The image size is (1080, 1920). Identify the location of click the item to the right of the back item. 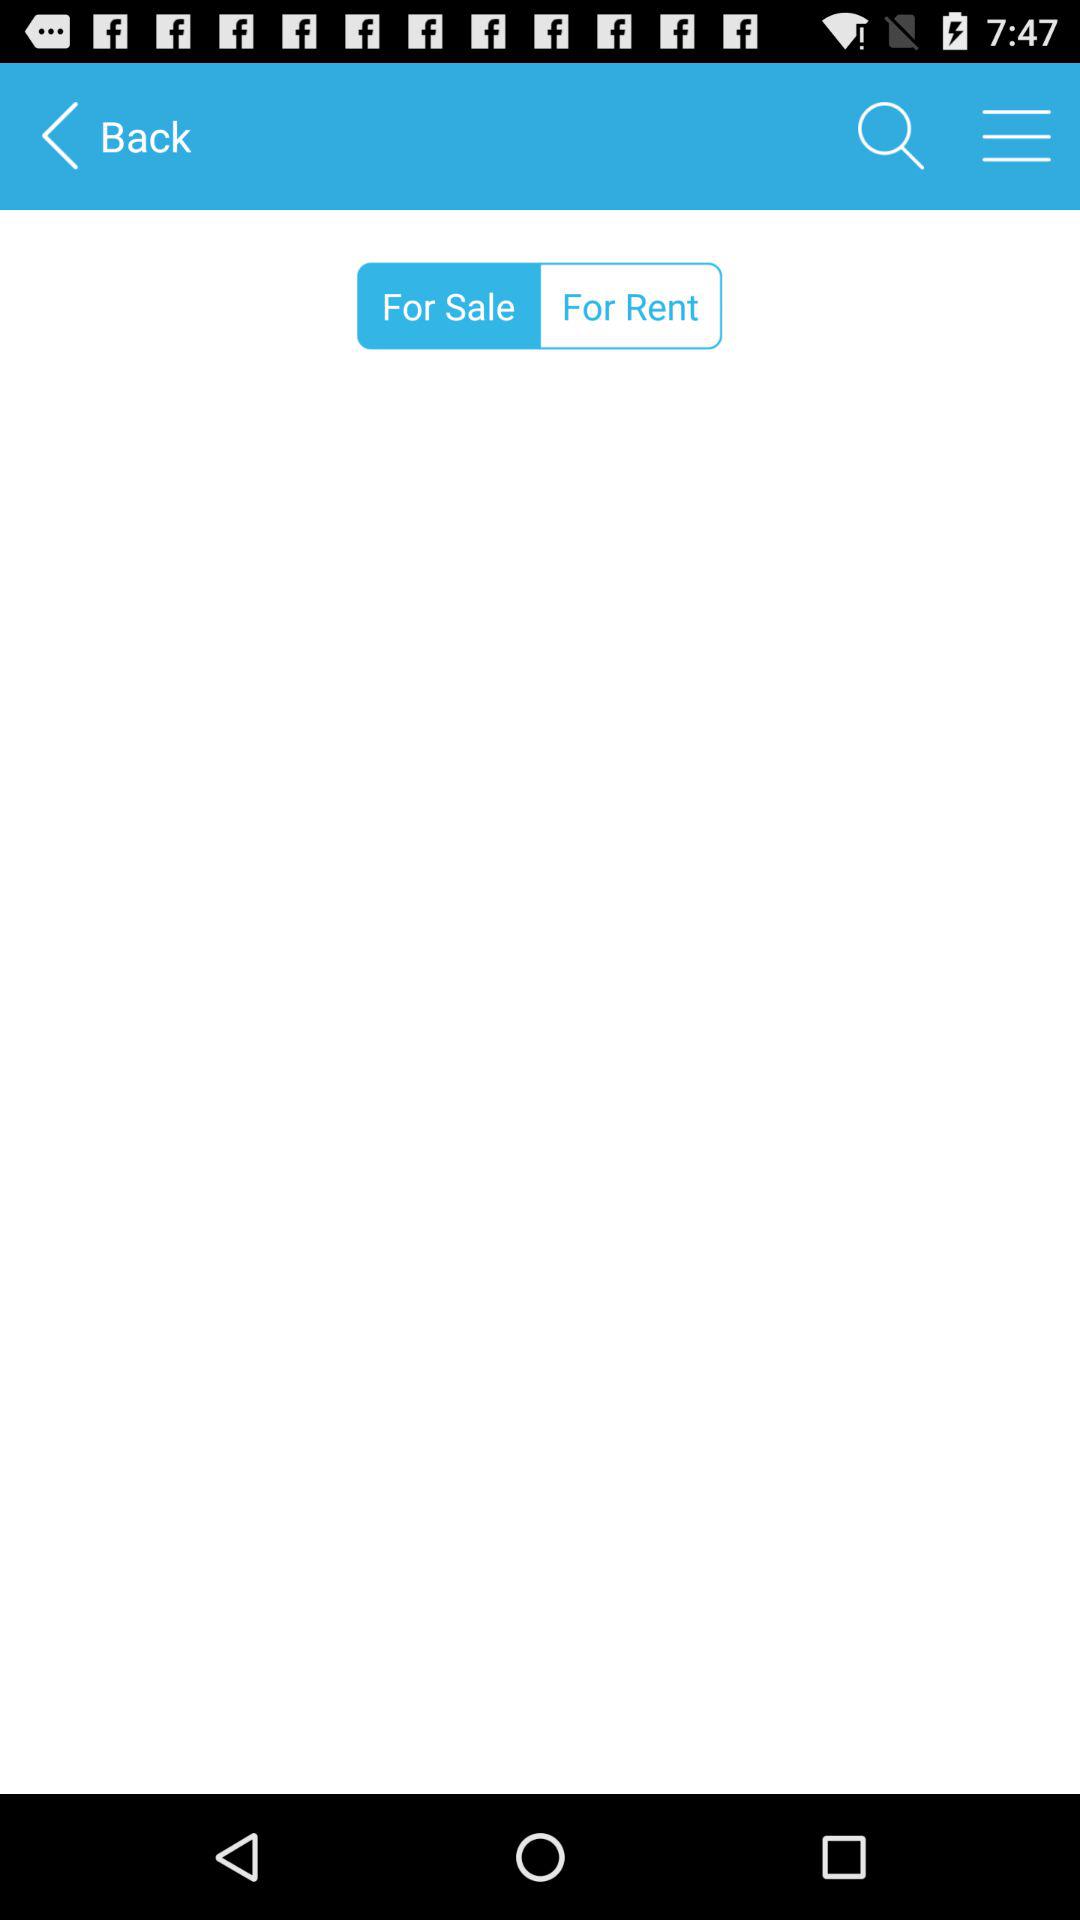
(890, 136).